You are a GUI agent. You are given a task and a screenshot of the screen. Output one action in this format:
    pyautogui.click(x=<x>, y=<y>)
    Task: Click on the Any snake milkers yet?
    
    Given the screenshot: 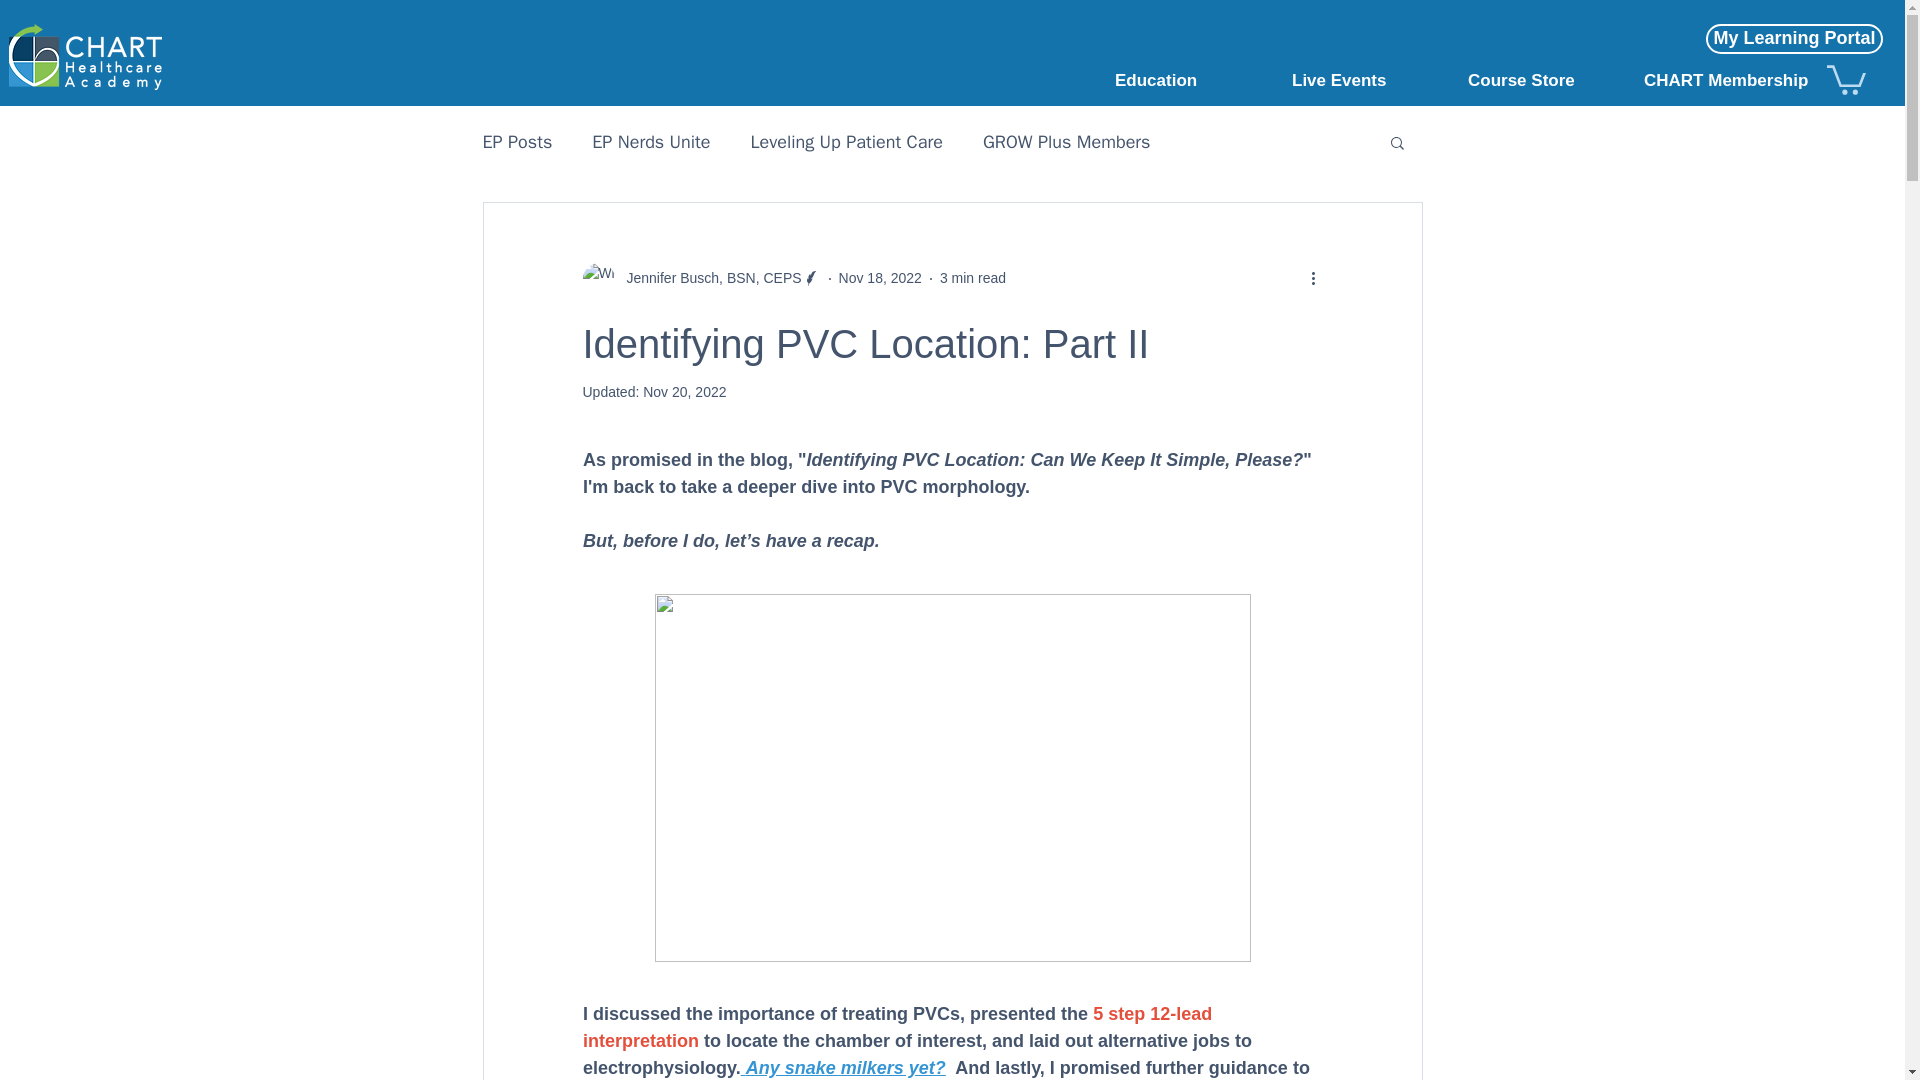 What is the action you would take?
    pyautogui.click(x=844, y=1068)
    